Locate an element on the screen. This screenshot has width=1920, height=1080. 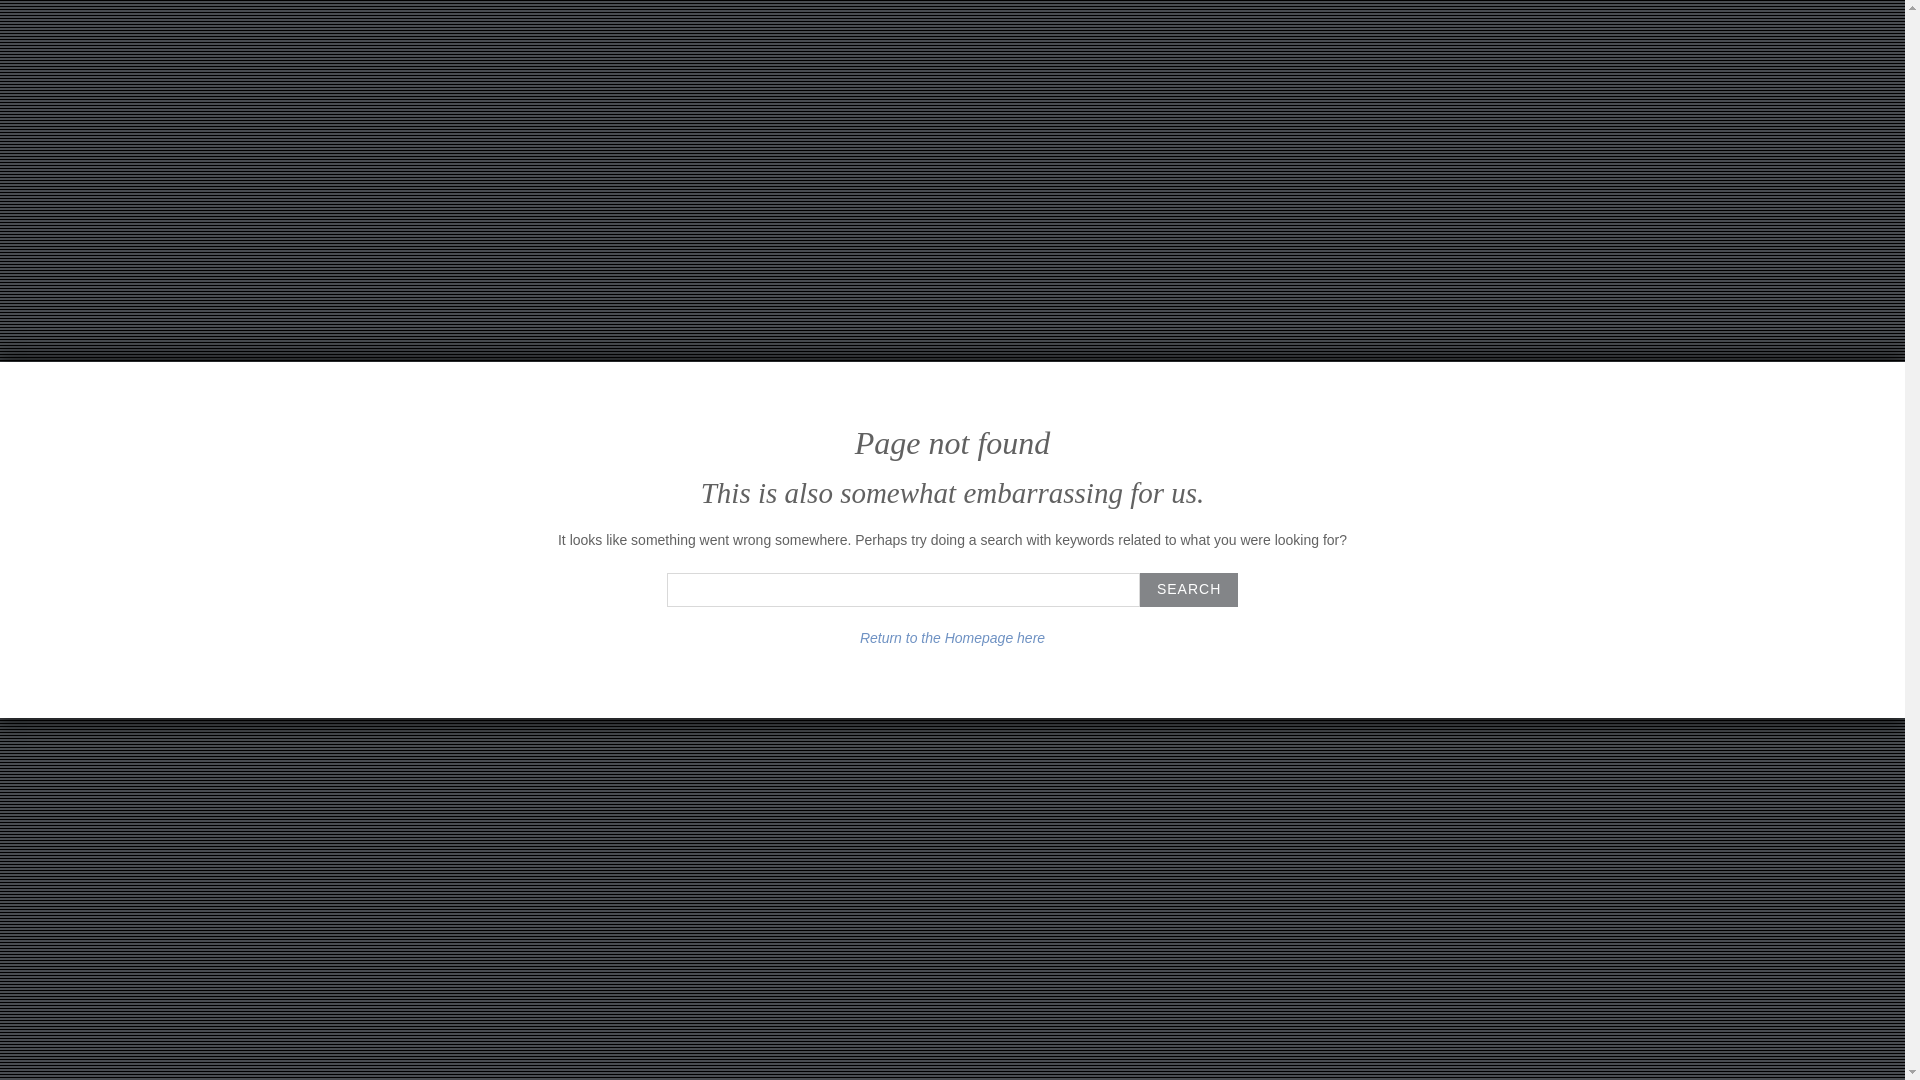
Search is located at coordinates (1189, 590).